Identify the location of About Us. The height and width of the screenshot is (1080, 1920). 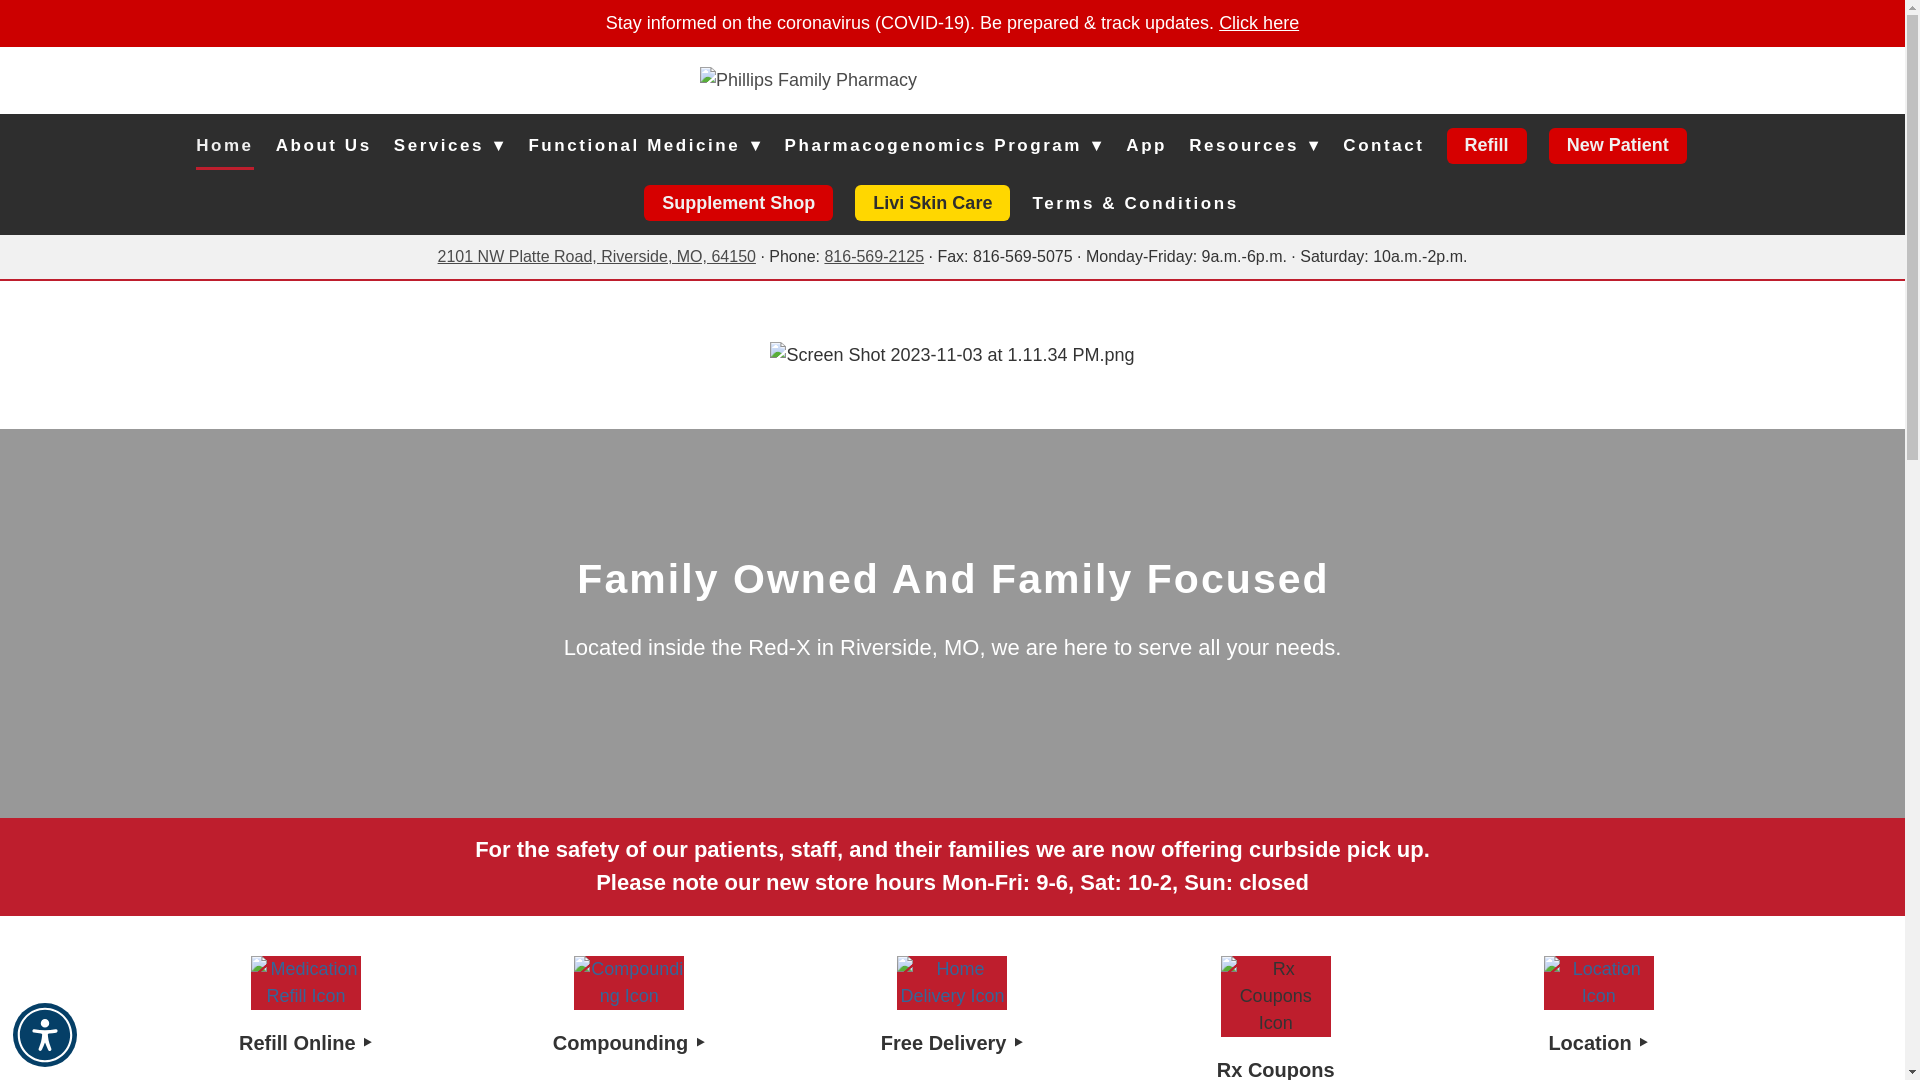
(324, 146).